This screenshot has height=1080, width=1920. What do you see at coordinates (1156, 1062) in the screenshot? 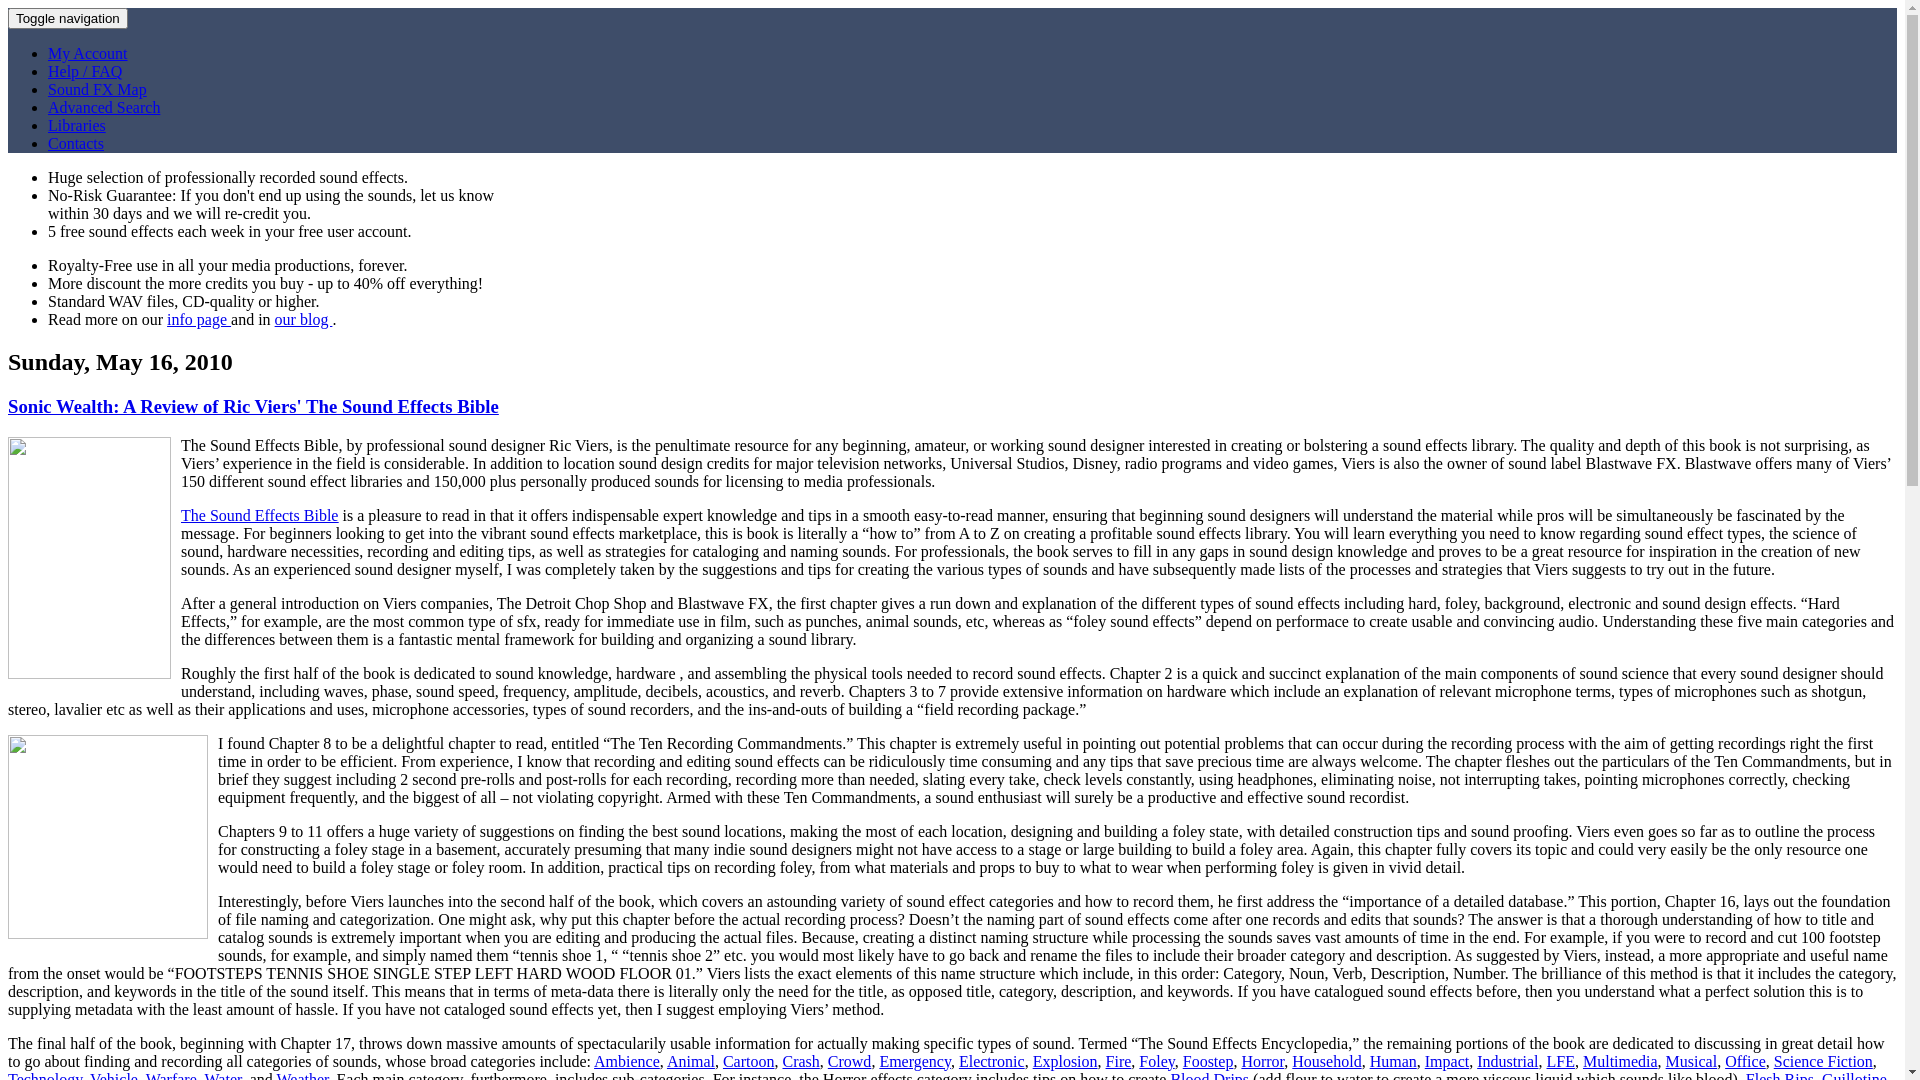
I see `Foley` at bounding box center [1156, 1062].